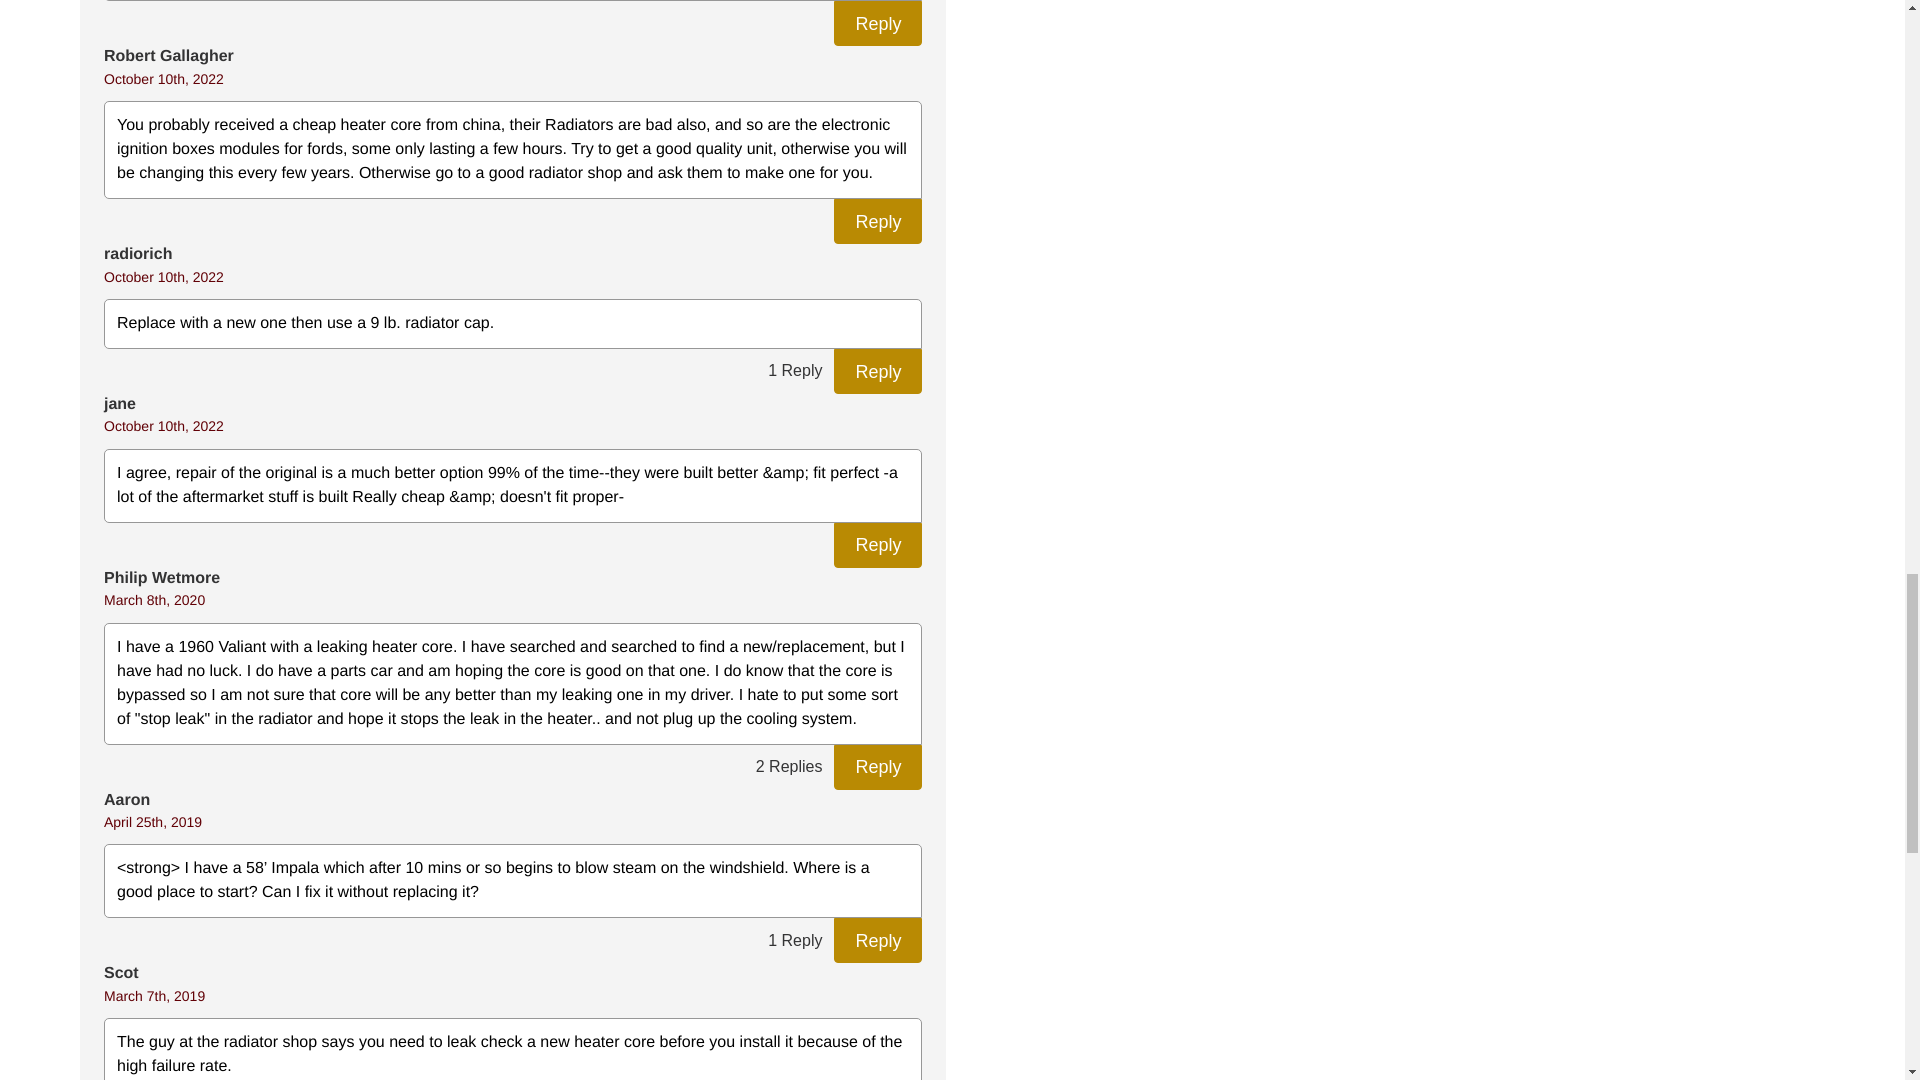 The height and width of the screenshot is (1080, 1920). What do you see at coordinates (877, 940) in the screenshot?
I see `Reply` at bounding box center [877, 940].